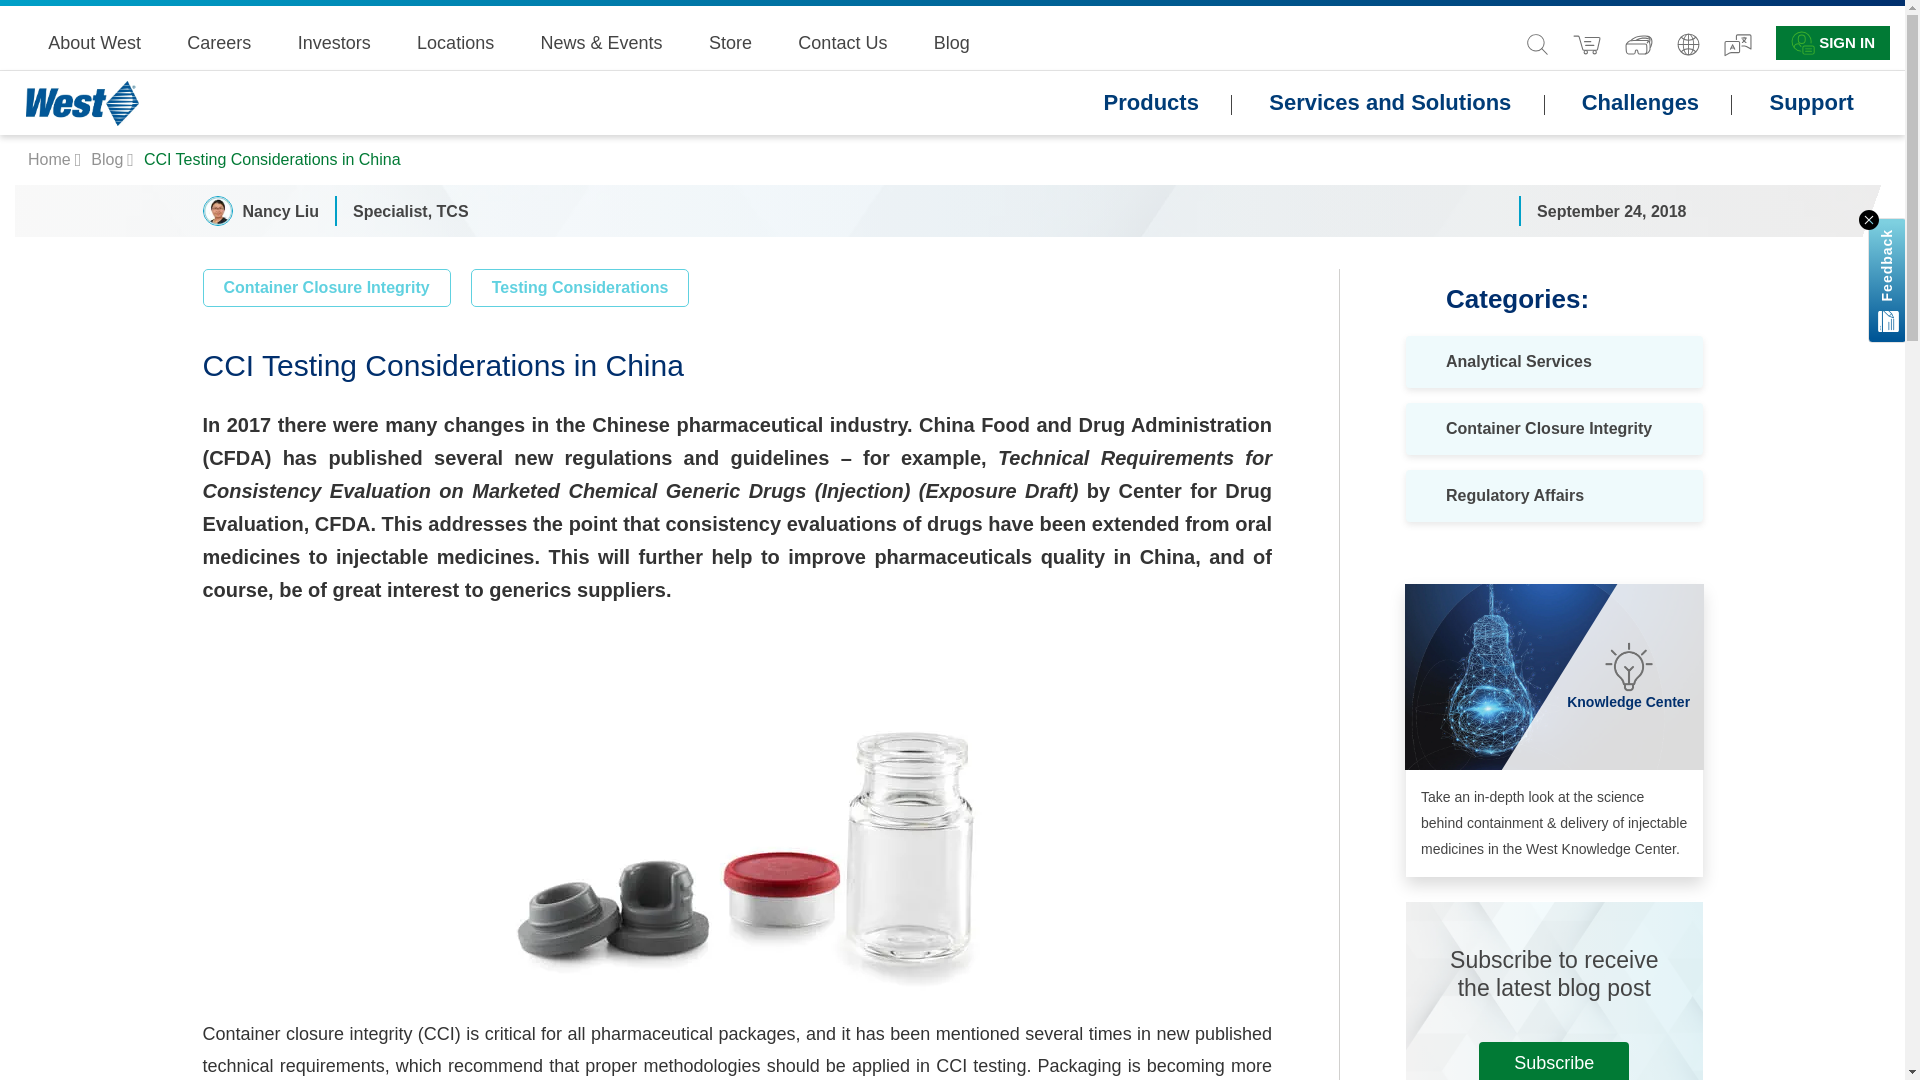 This screenshot has height=1080, width=1920. What do you see at coordinates (51, 160) in the screenshot?
I see `WestPharma` at bounding box center [51, 160].